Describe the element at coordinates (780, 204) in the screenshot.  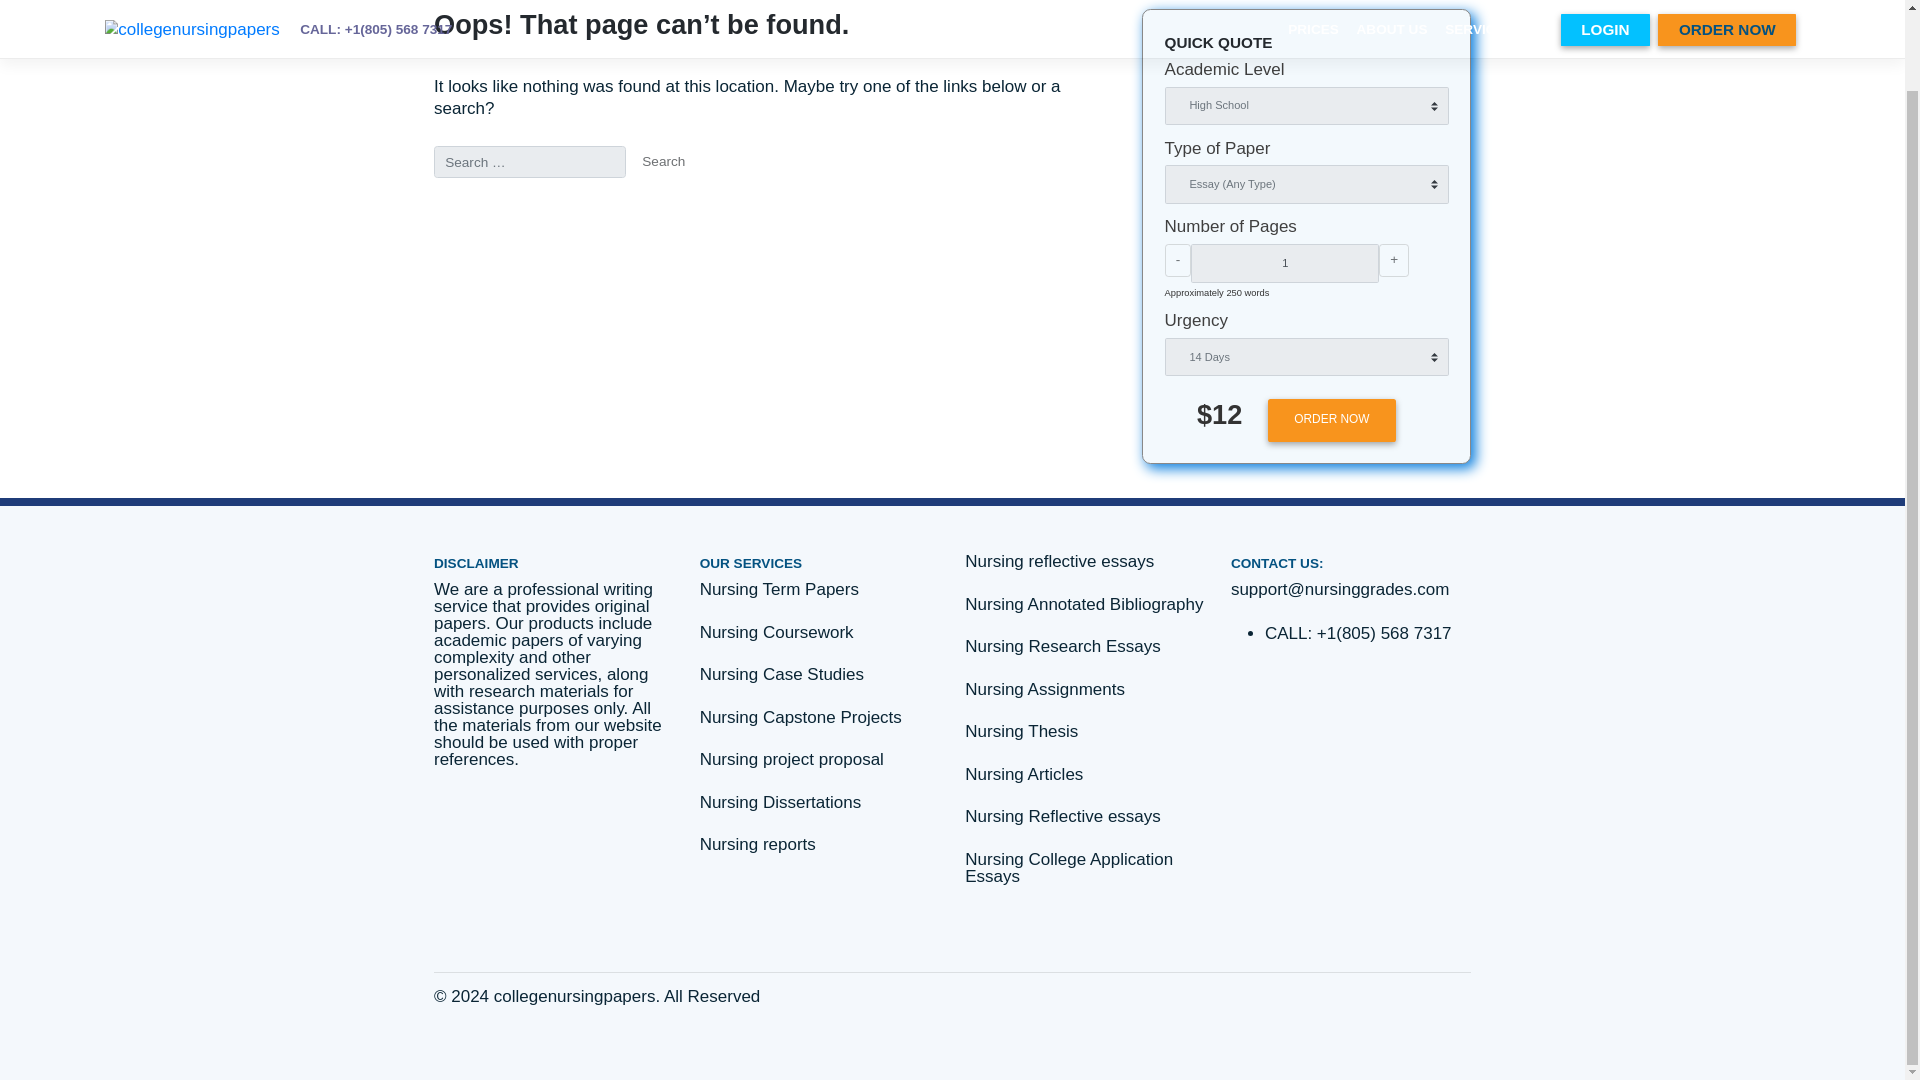
I see `Search` at that location.